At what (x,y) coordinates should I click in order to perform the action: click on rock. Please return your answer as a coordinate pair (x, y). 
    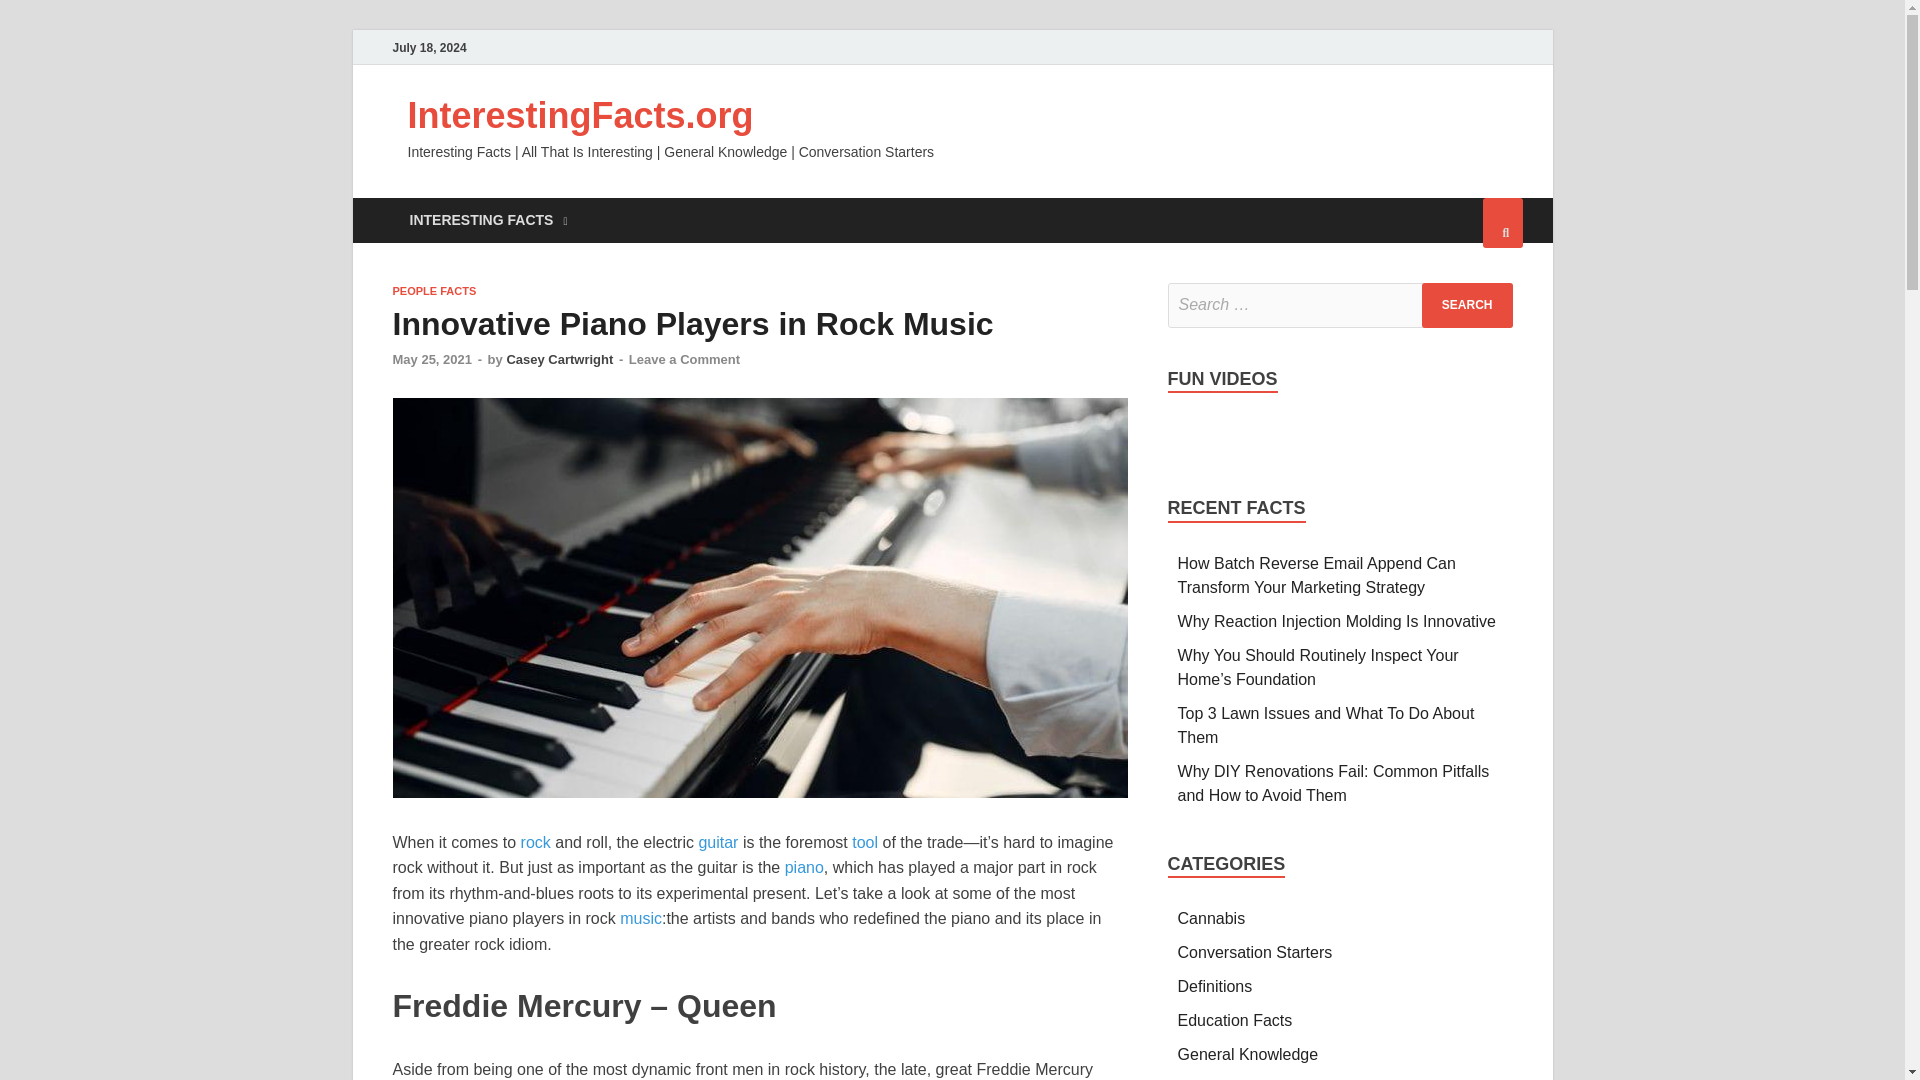
    Looking at the image, I should click on (536, 842).